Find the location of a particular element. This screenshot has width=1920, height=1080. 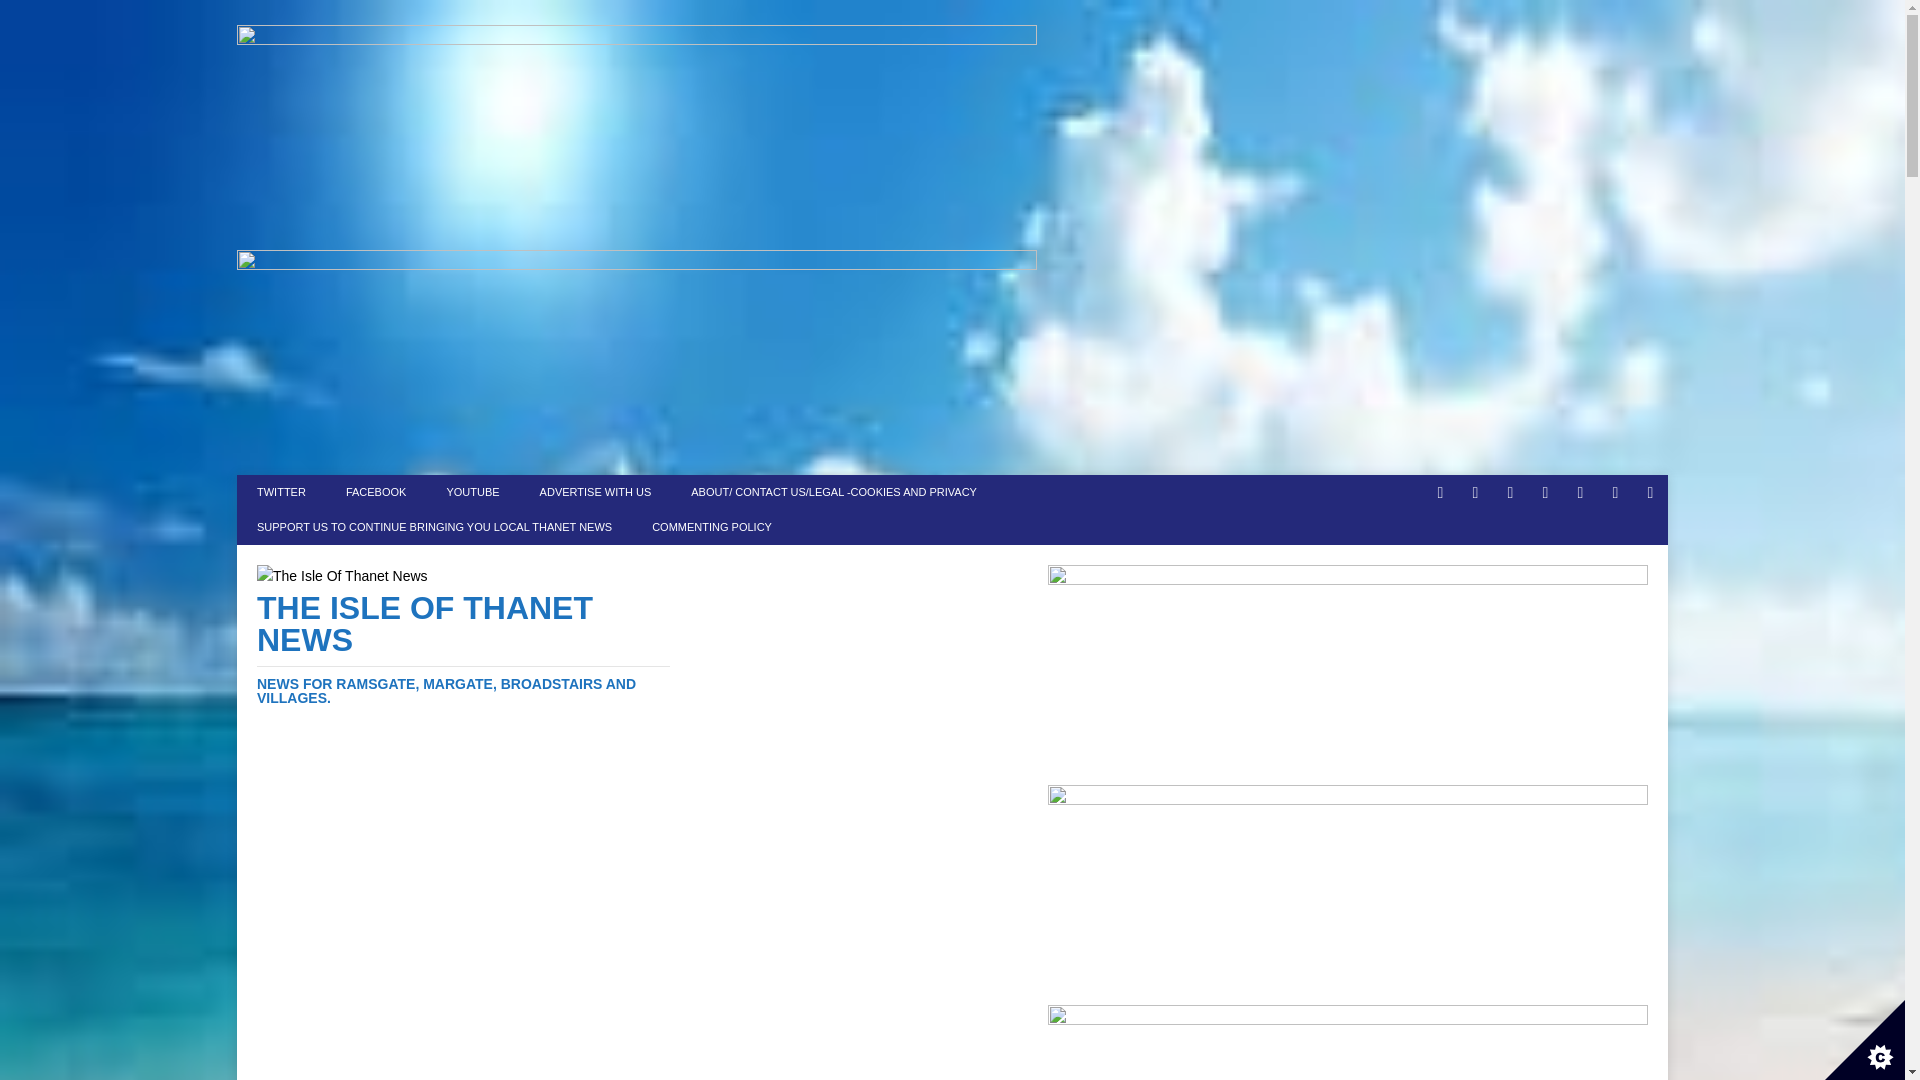

TWITTER is located at coordinates (281, 492).